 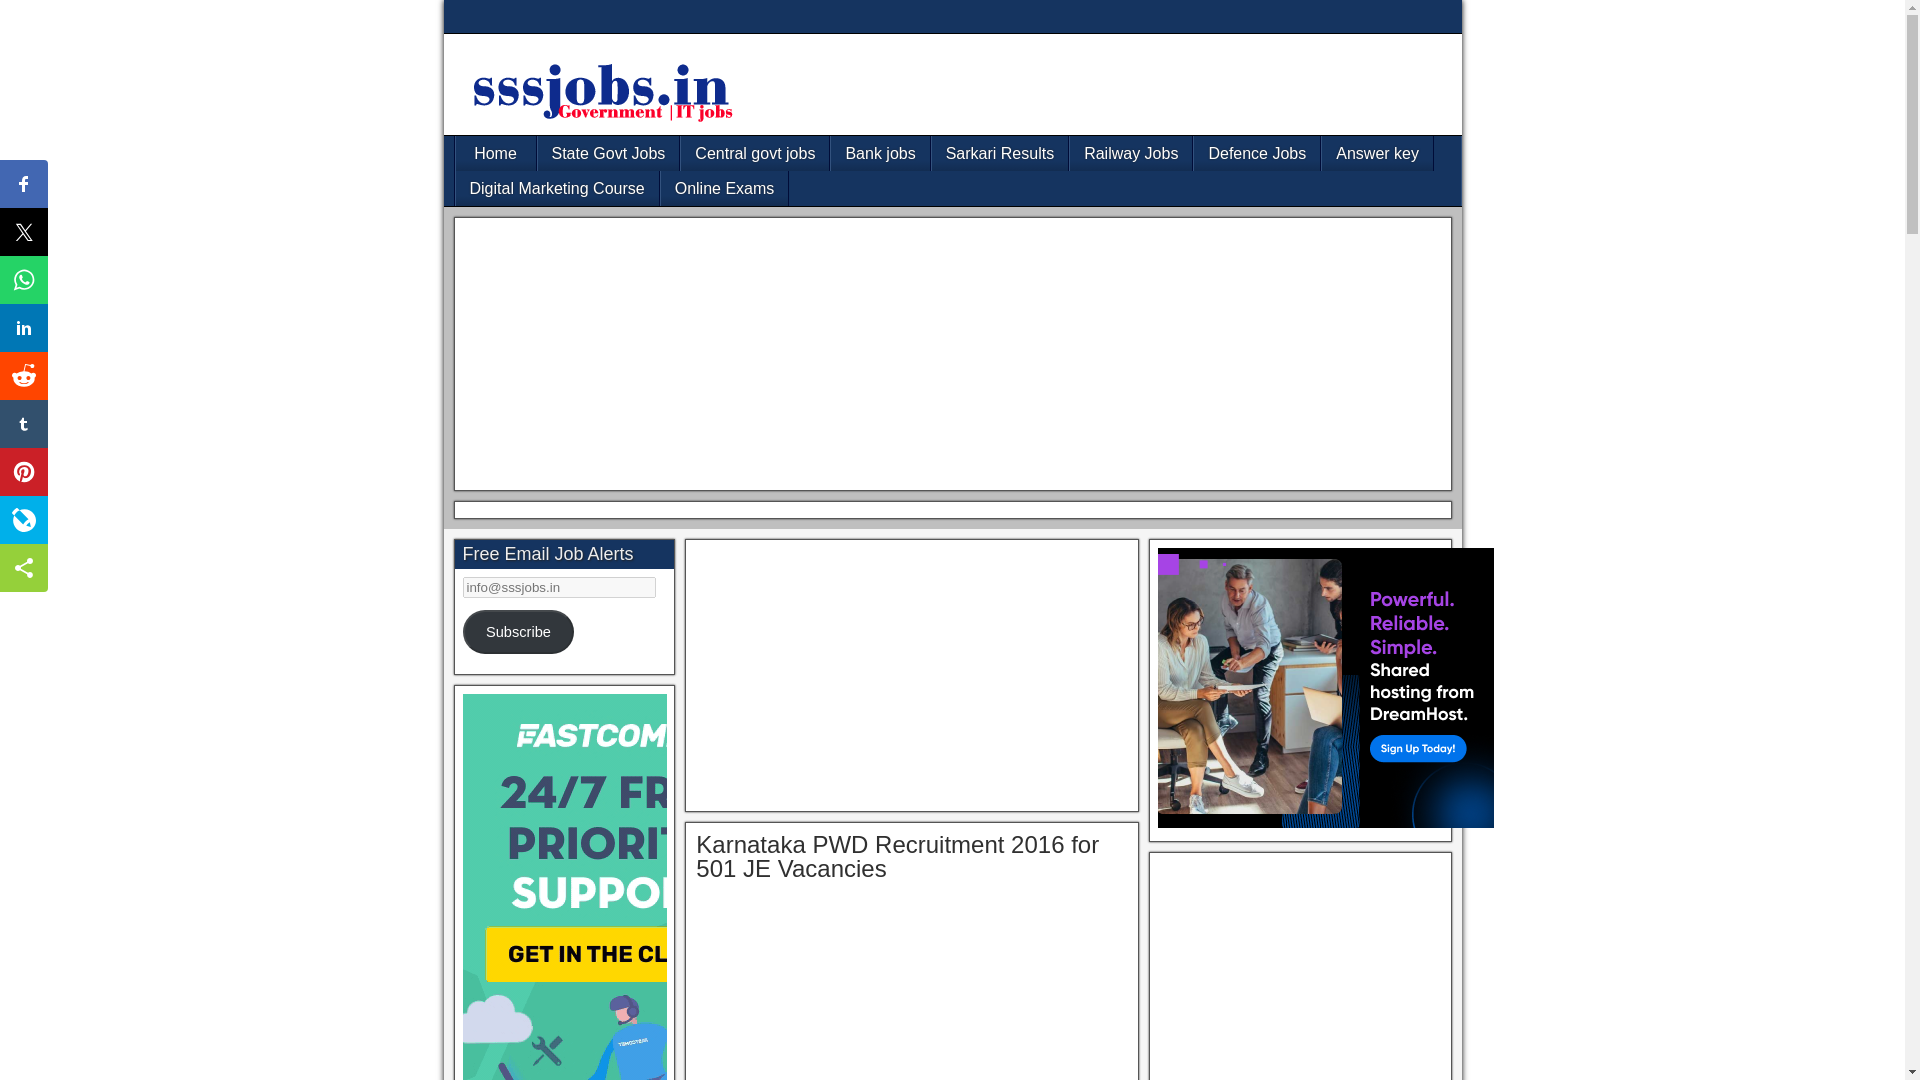 I want to click on State Govt Jobs, so click(x=608, y=153).